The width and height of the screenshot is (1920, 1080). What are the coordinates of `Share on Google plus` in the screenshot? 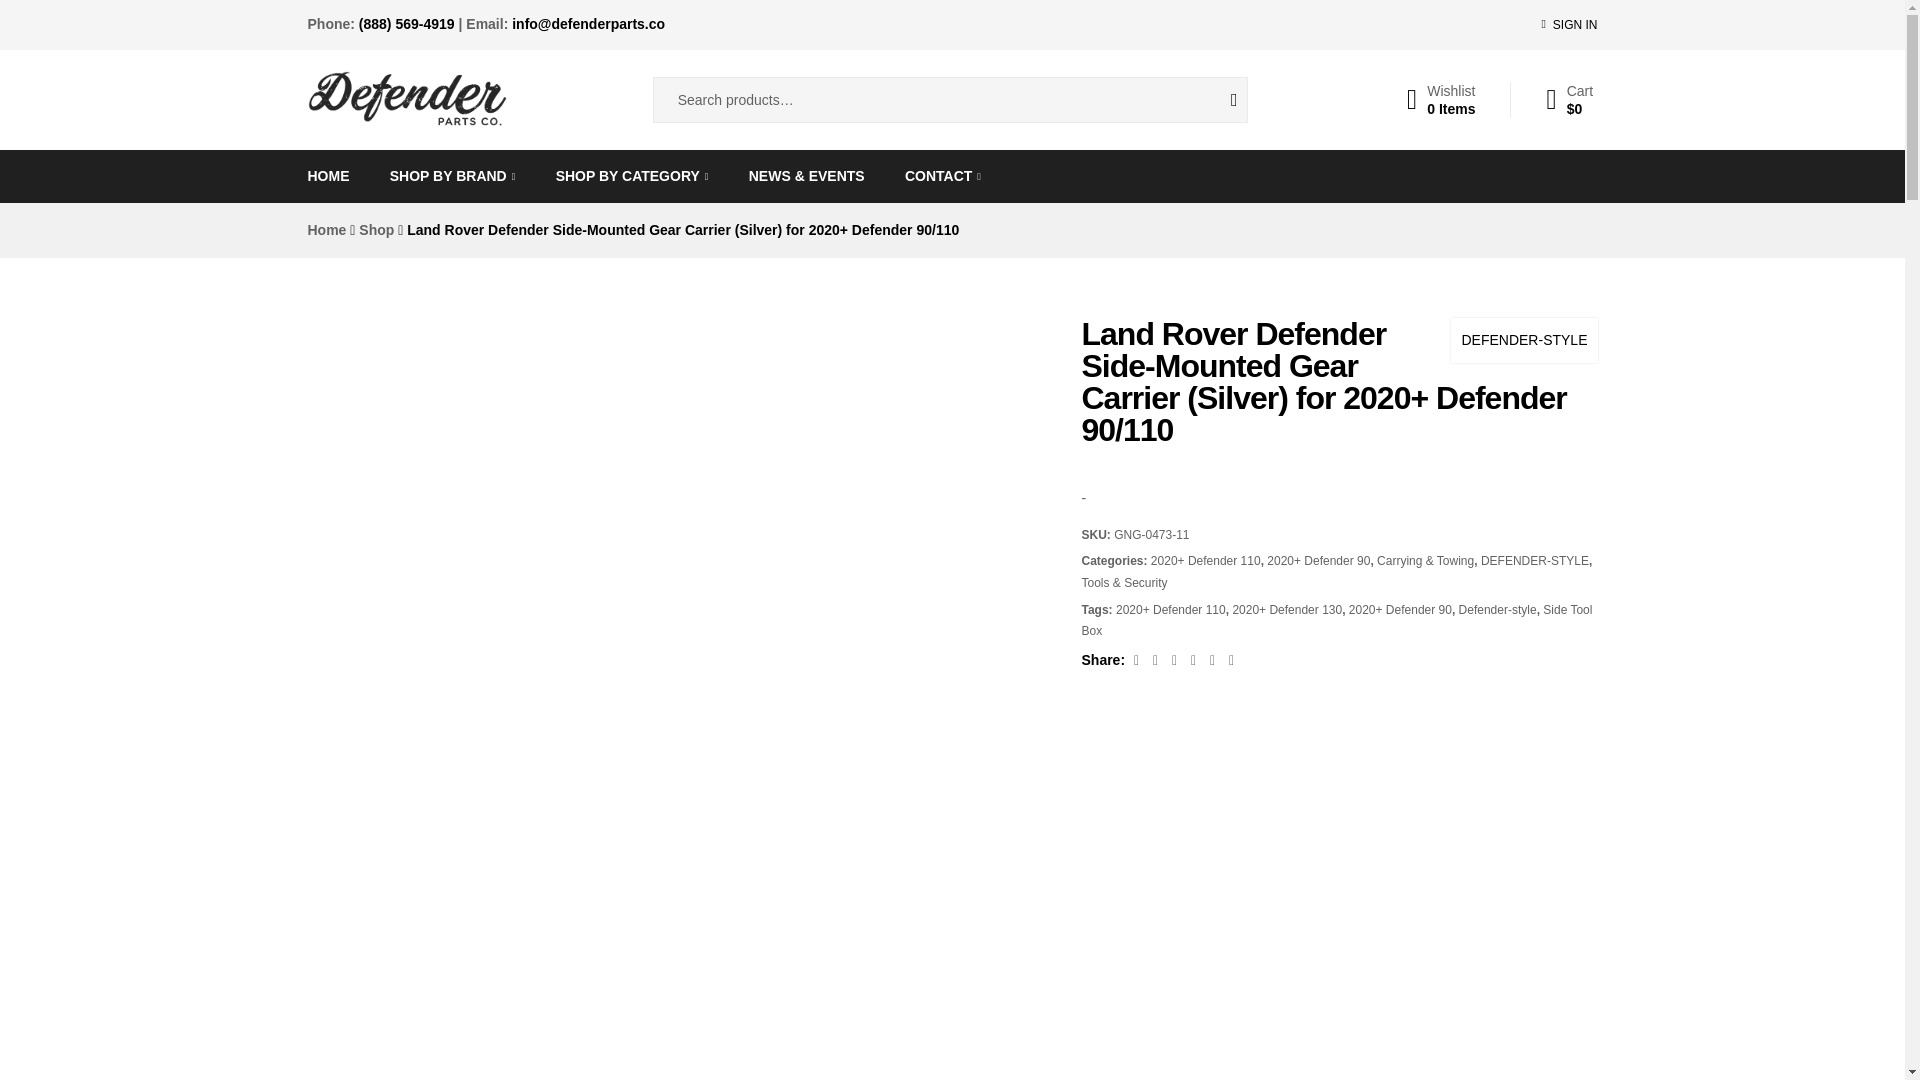 It's located at (1158, 660).